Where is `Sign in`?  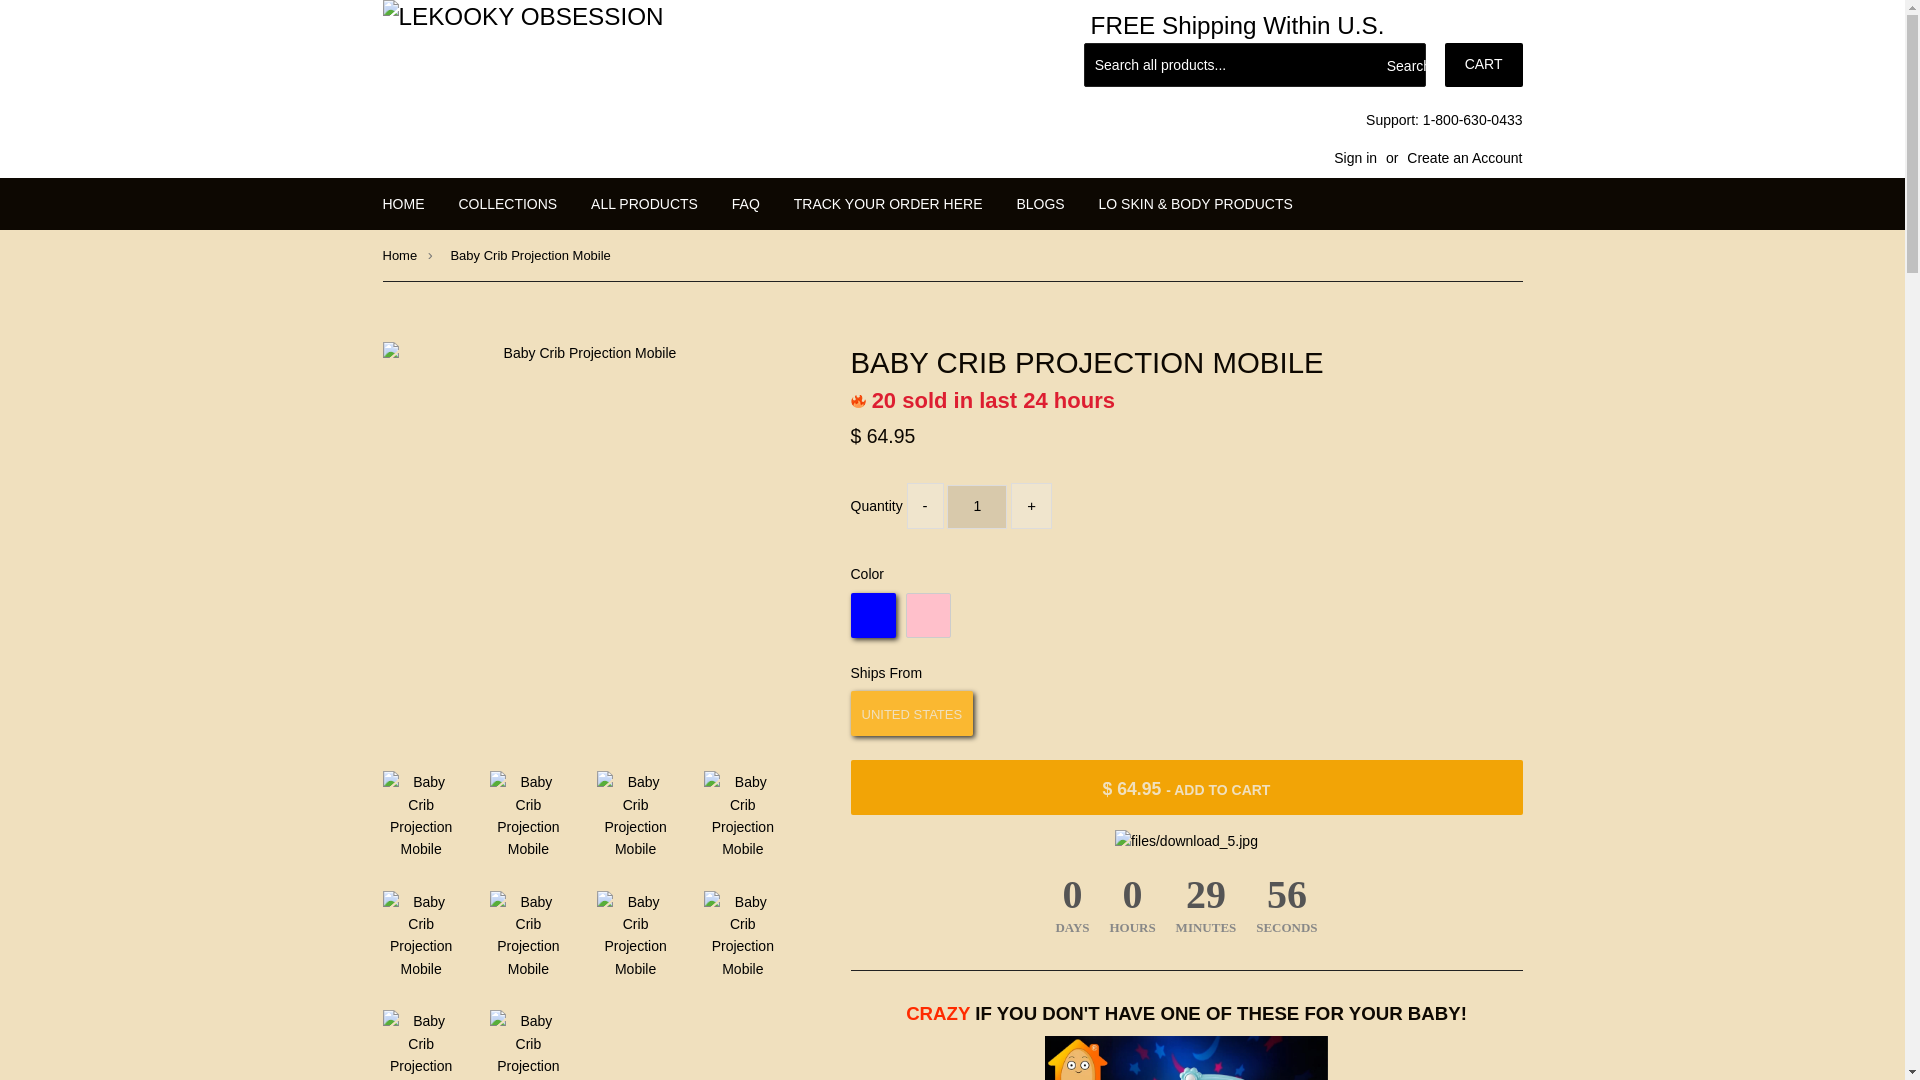 Sign in is located at coordinates (1355, 158).